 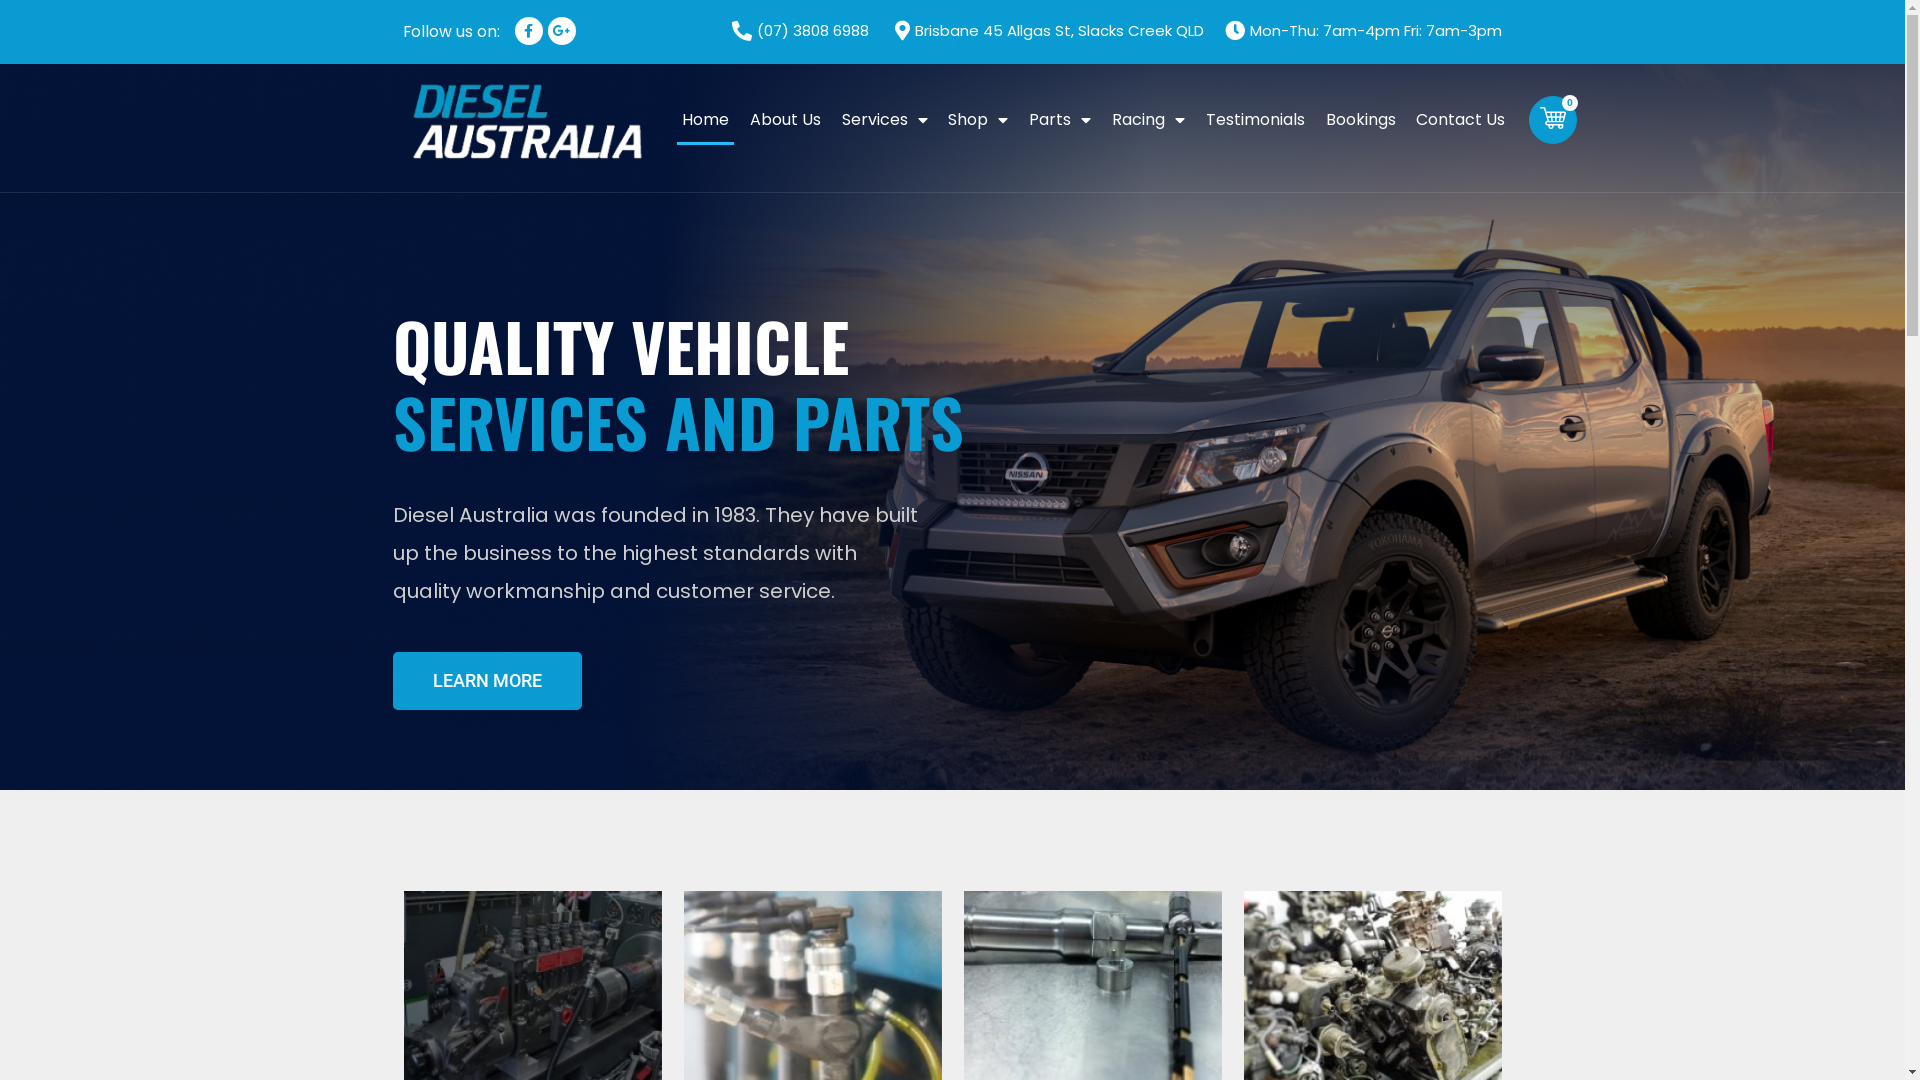 What do you see at coordinates (706, 120) in the screenshot?
I see `Home` at bounding box center [706, 120].